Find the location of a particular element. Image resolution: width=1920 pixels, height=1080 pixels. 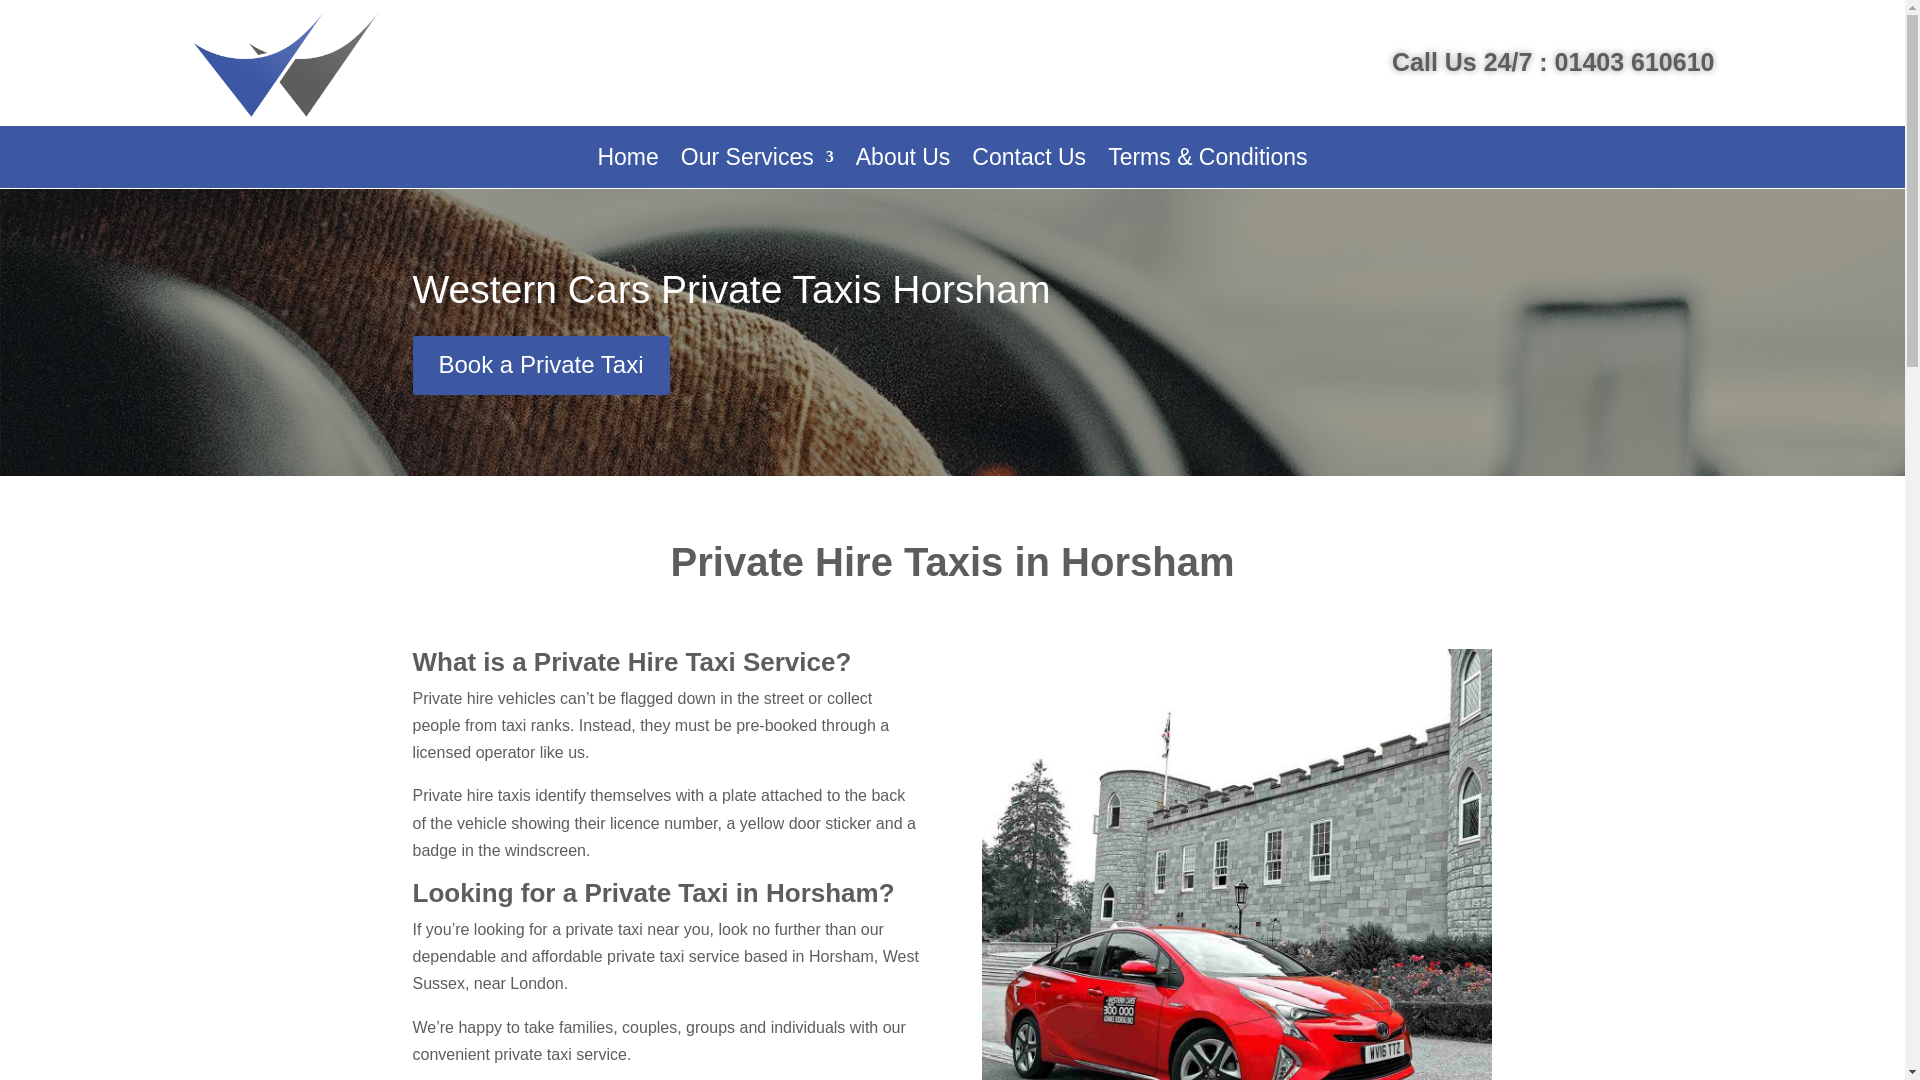

Our Services is located at coordinates (757, 160).